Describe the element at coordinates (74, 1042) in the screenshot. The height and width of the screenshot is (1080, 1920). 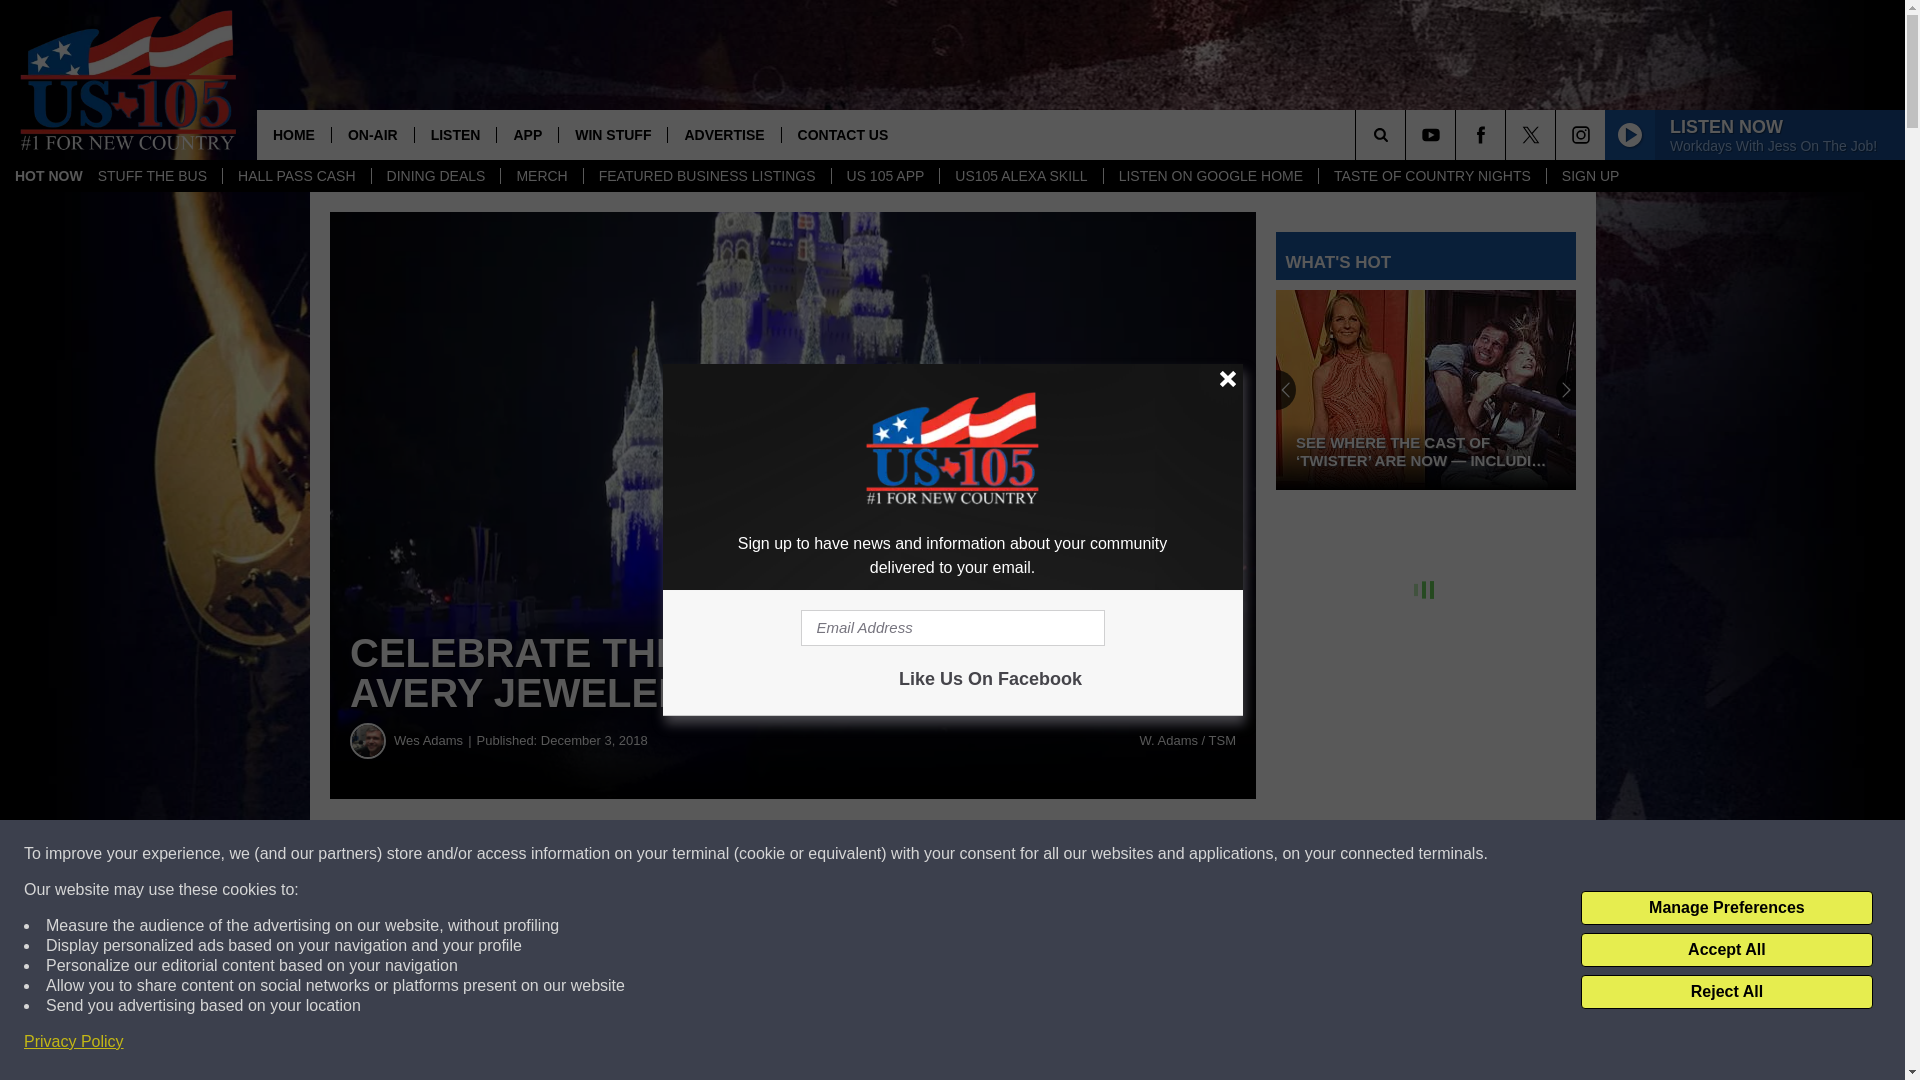
I see `Privacy Policy` at that location.